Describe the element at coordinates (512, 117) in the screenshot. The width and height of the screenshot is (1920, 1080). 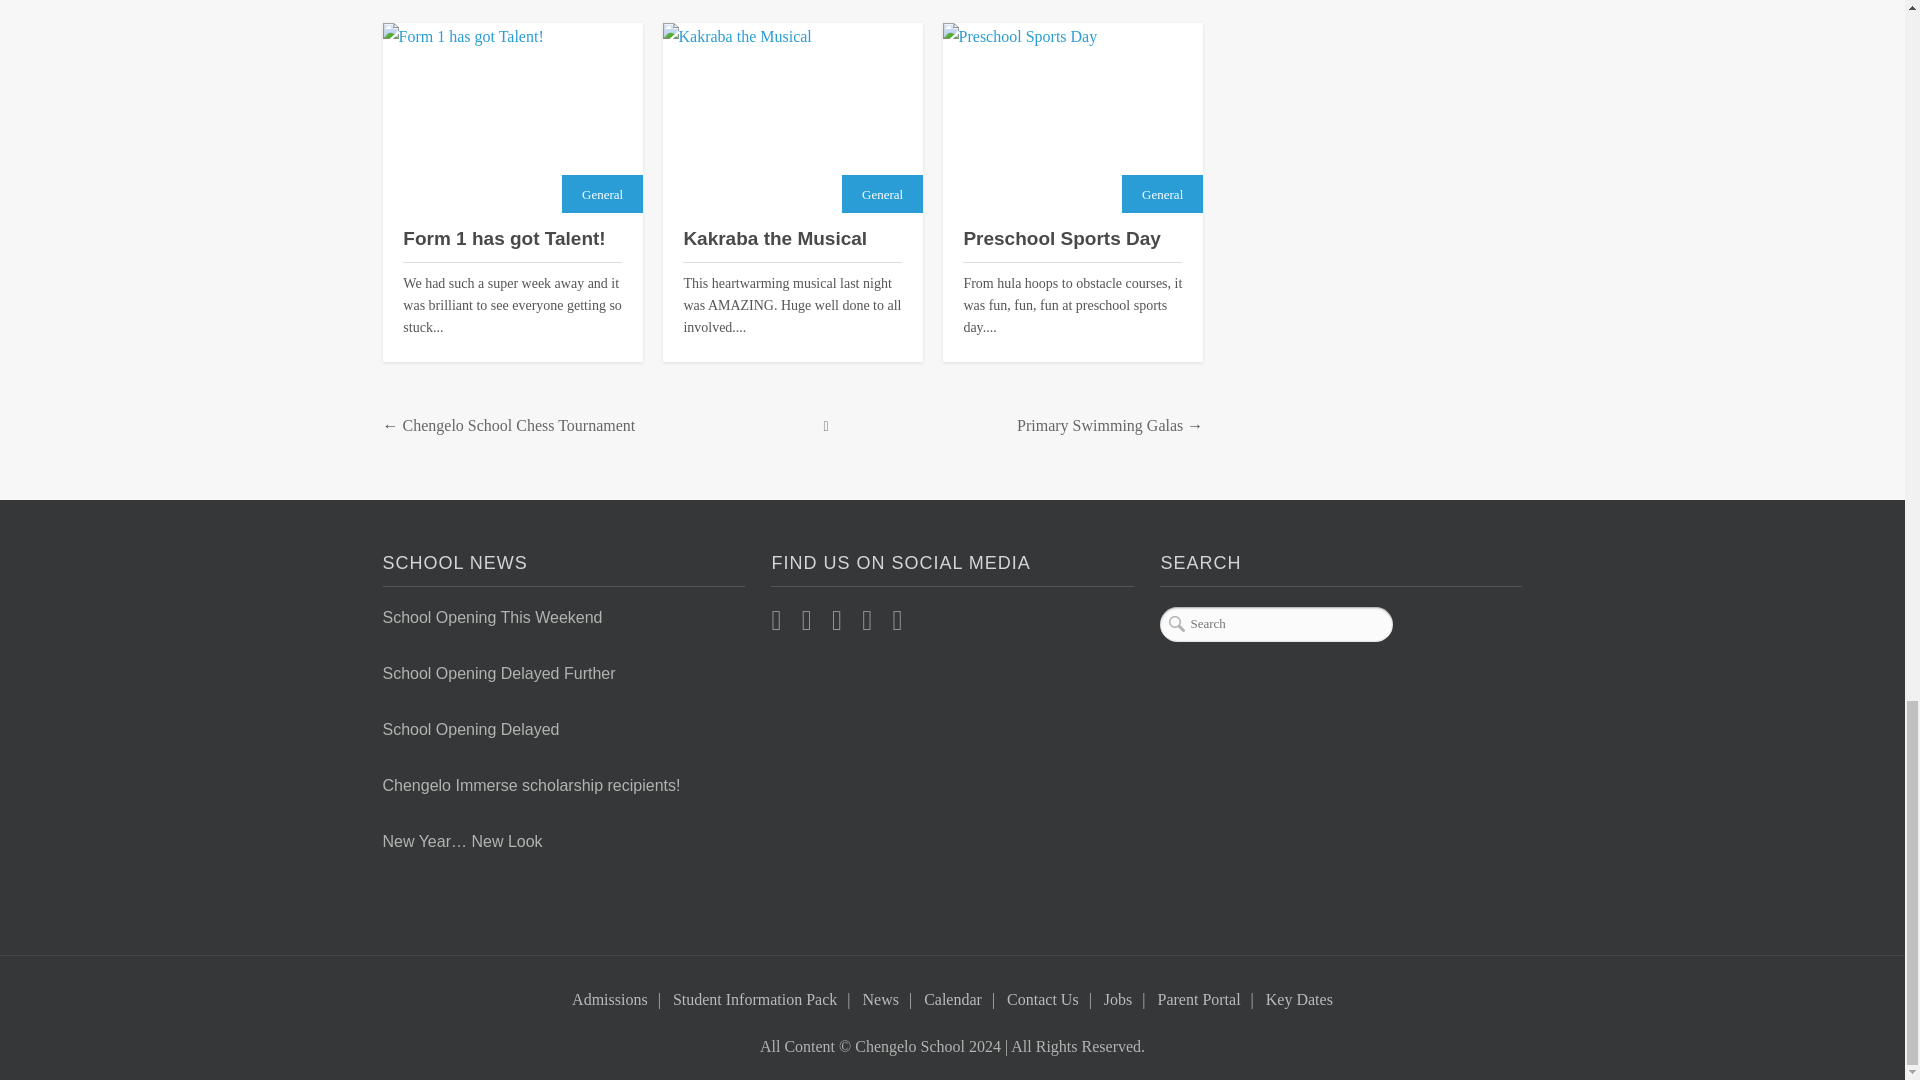
I see `Form 1 has got Talent!` at that location.